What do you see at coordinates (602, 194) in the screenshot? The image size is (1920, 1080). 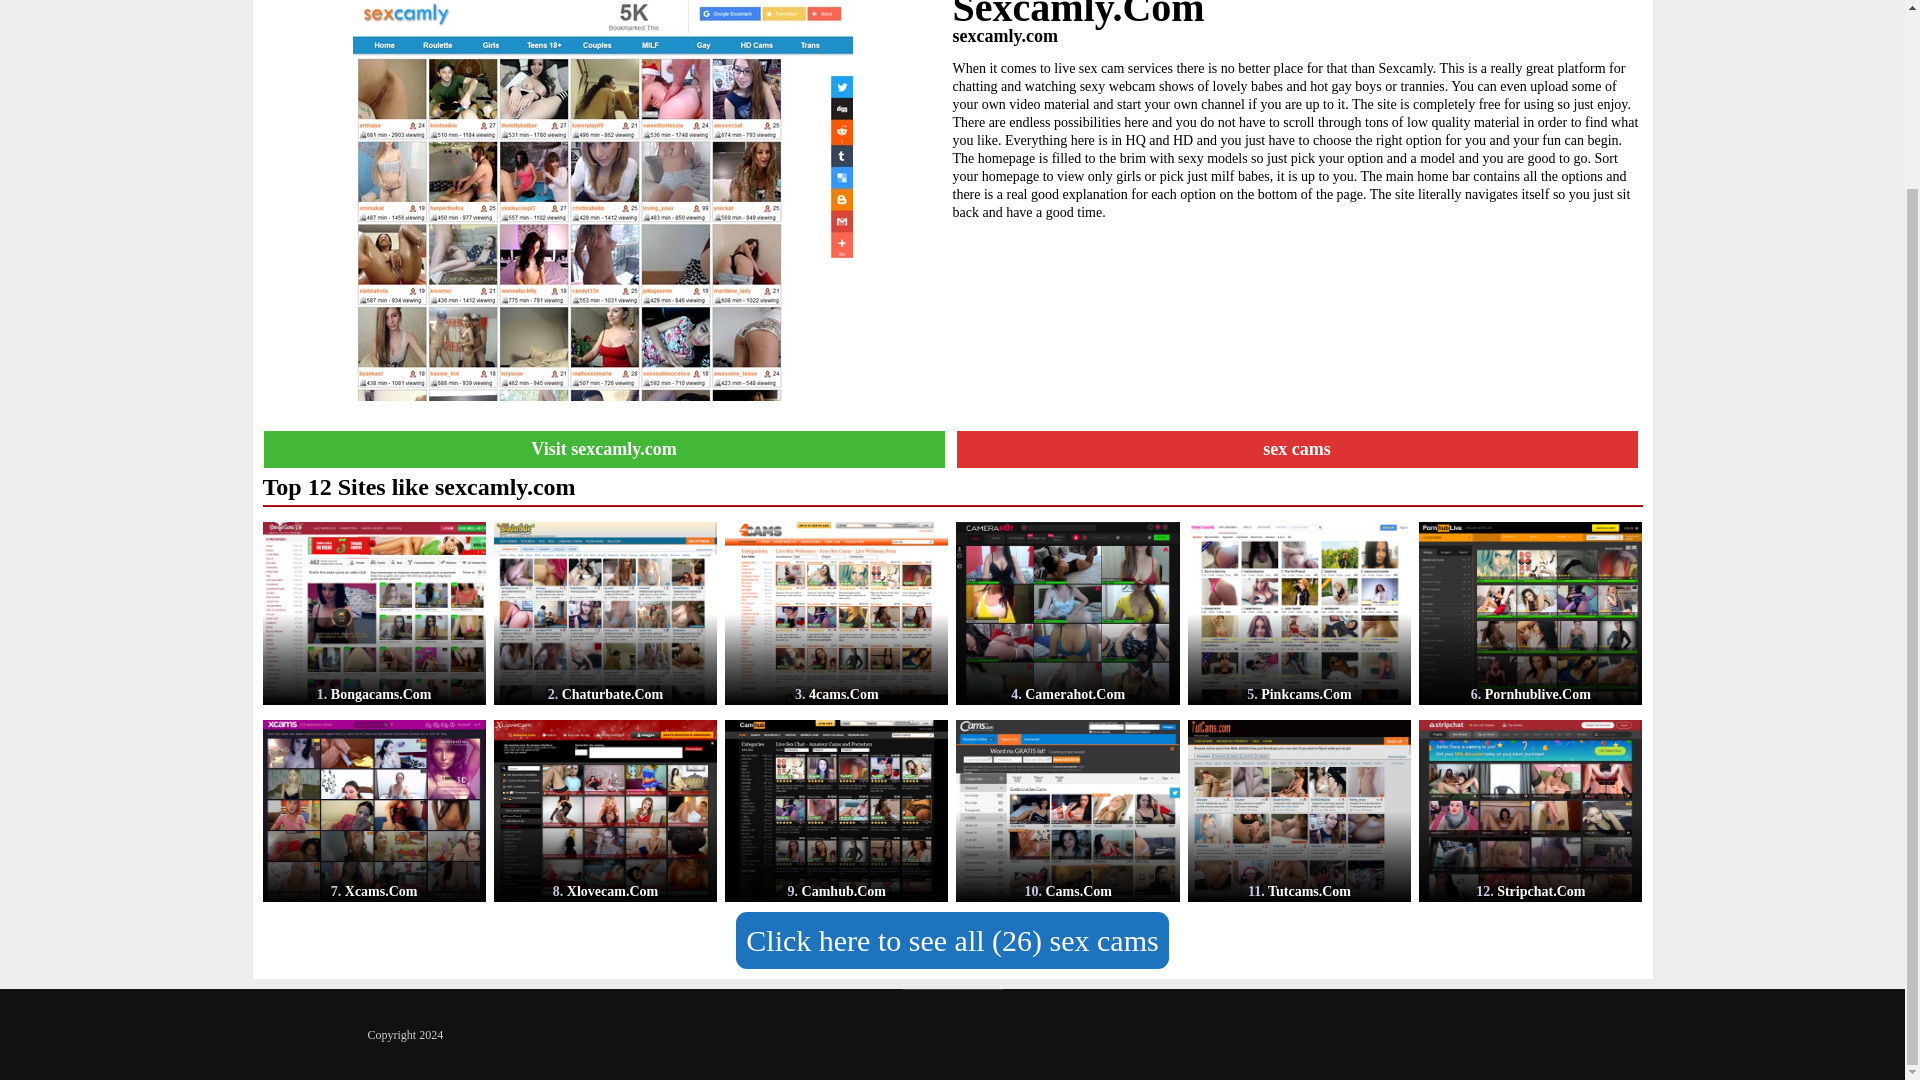 I see `sexcamly` at bounding box center [602, 194].